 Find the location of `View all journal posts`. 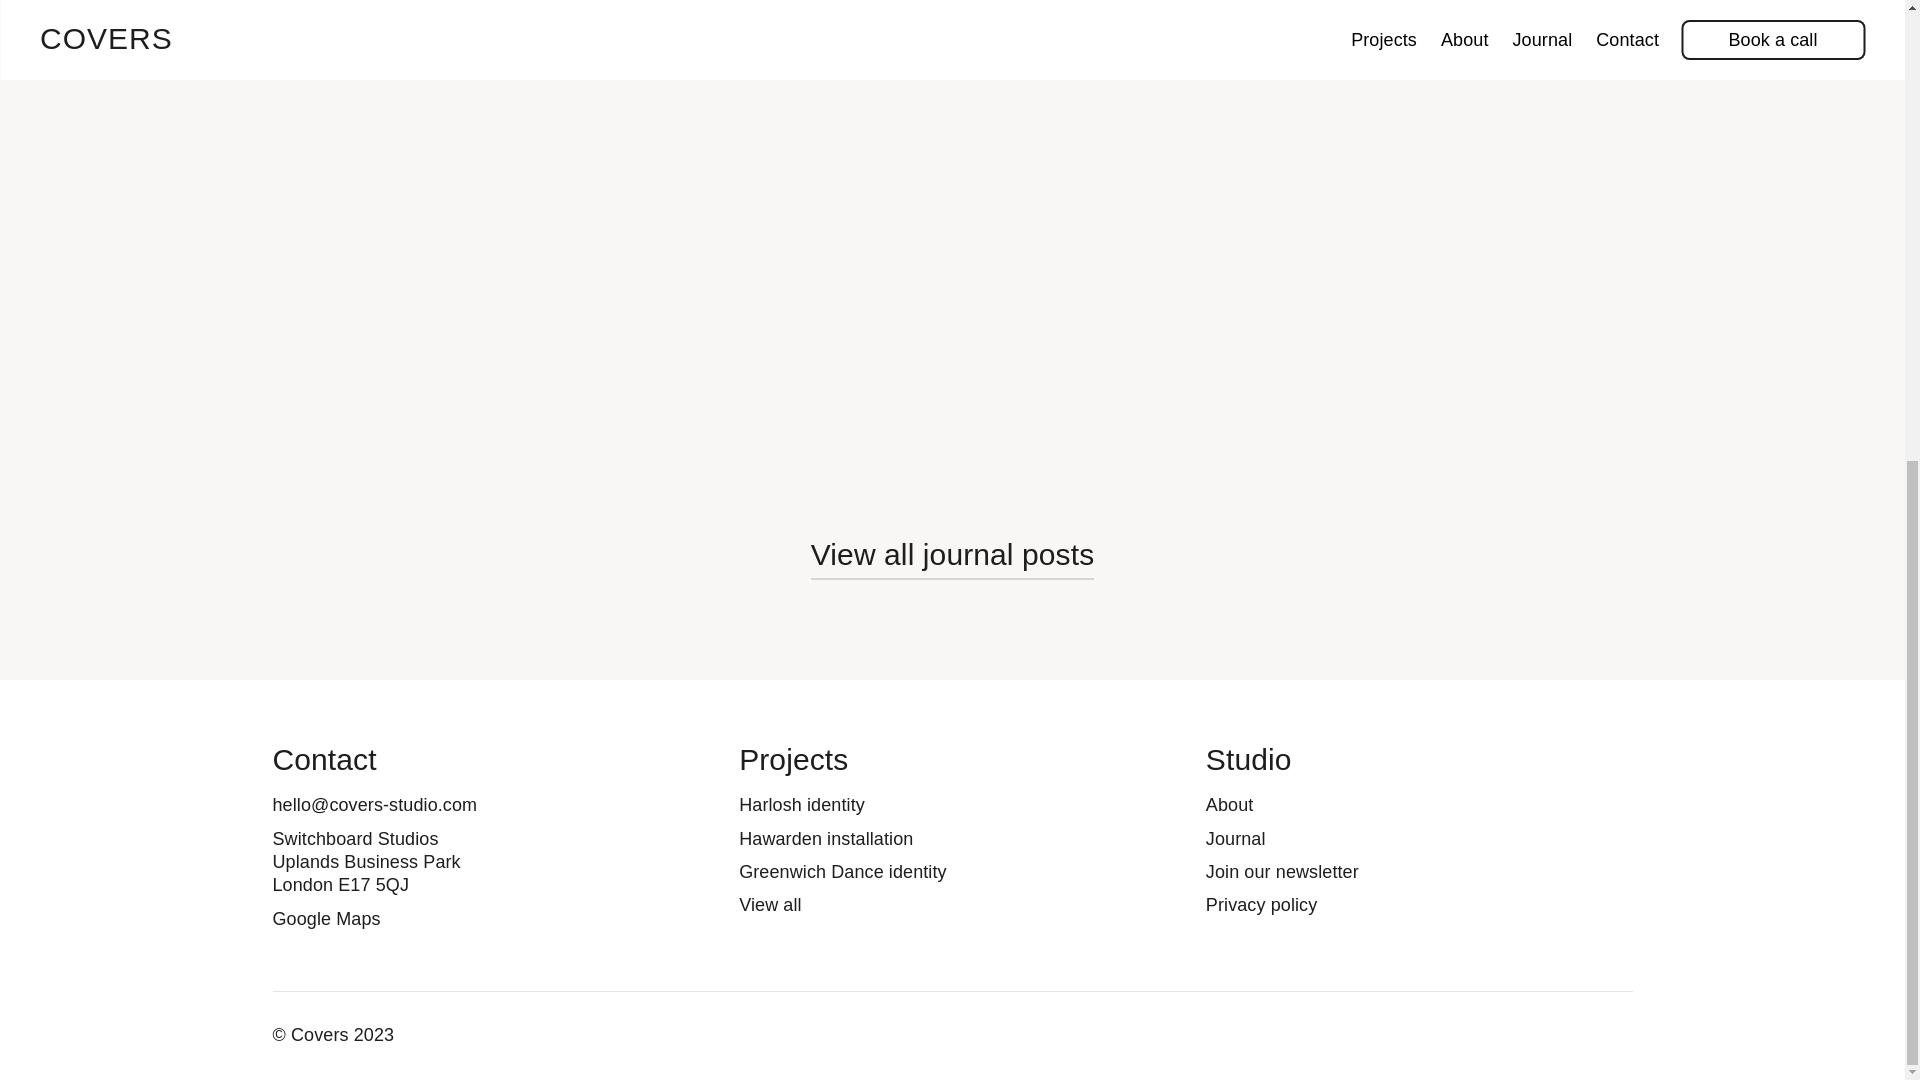

View all journal posts is located at coordinates (952, 554).